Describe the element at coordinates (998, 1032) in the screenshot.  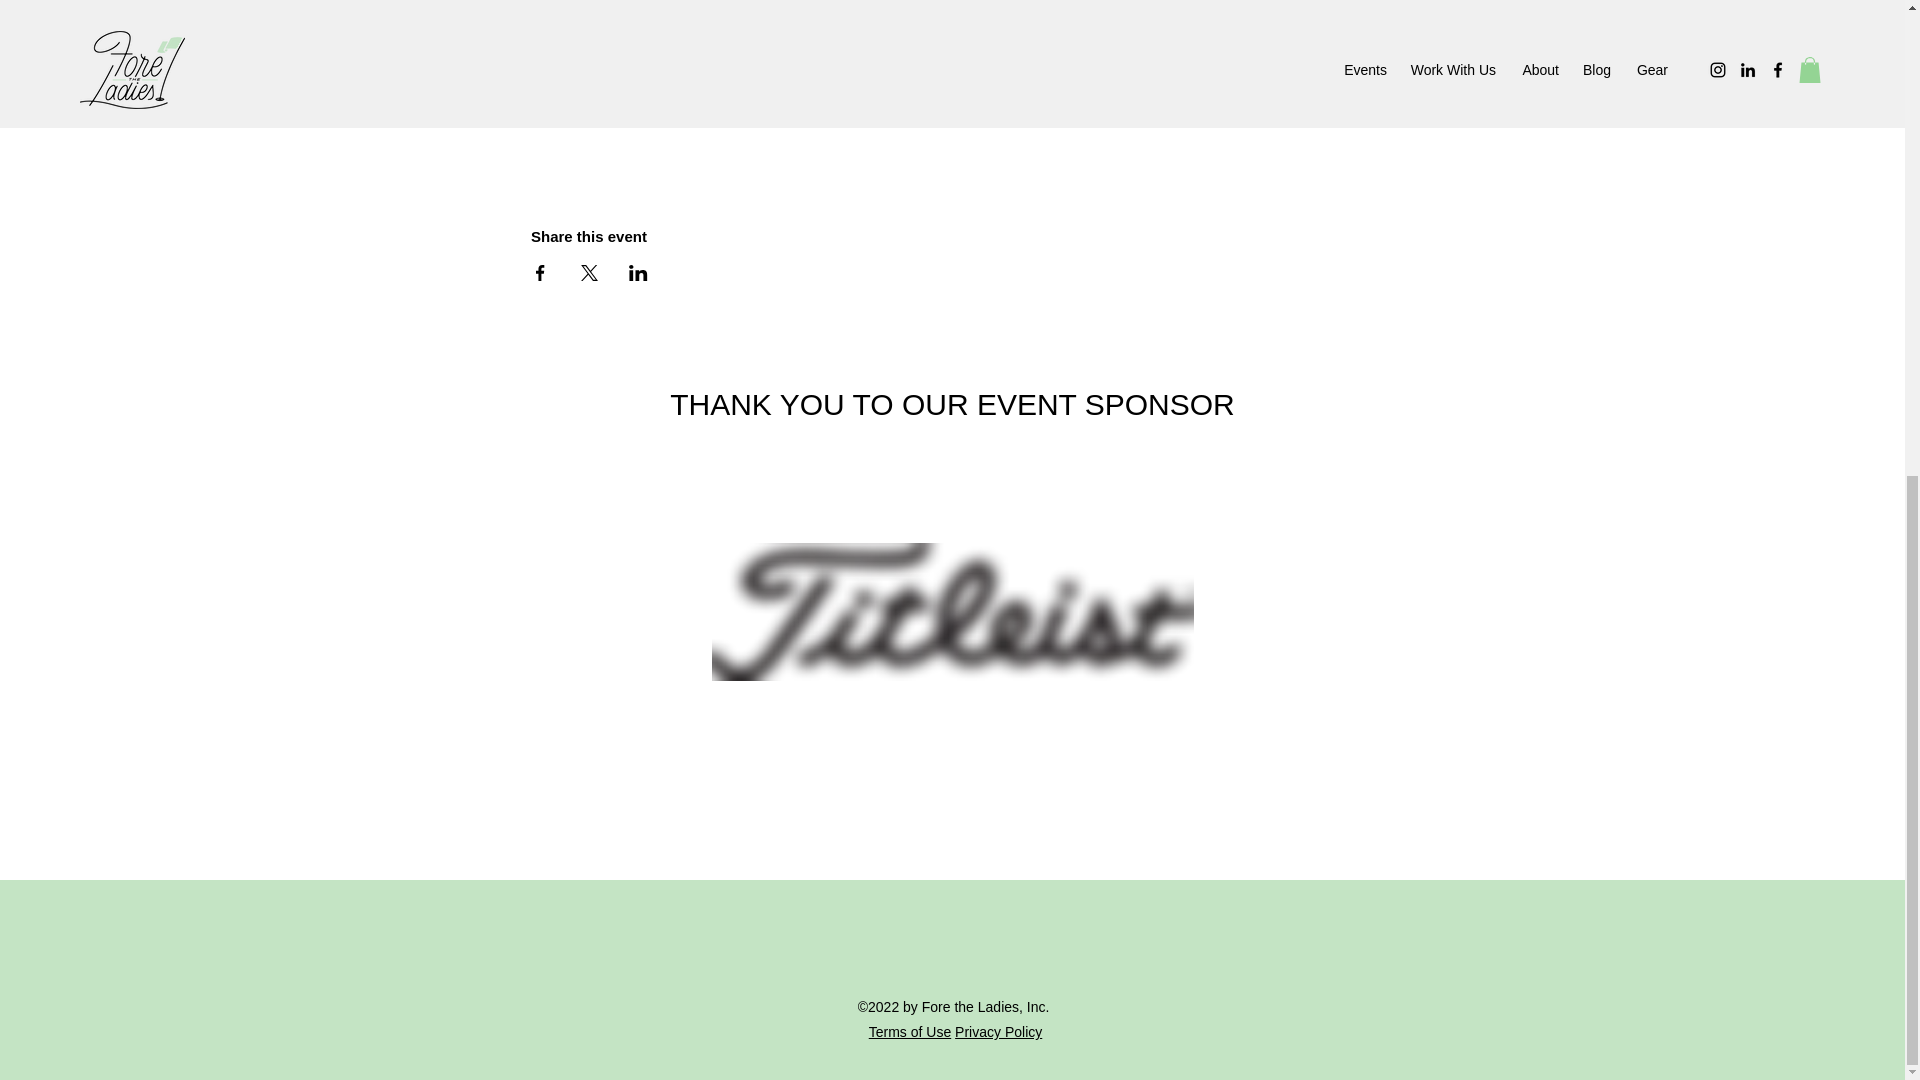
I see `Privacy Policy` at that location.